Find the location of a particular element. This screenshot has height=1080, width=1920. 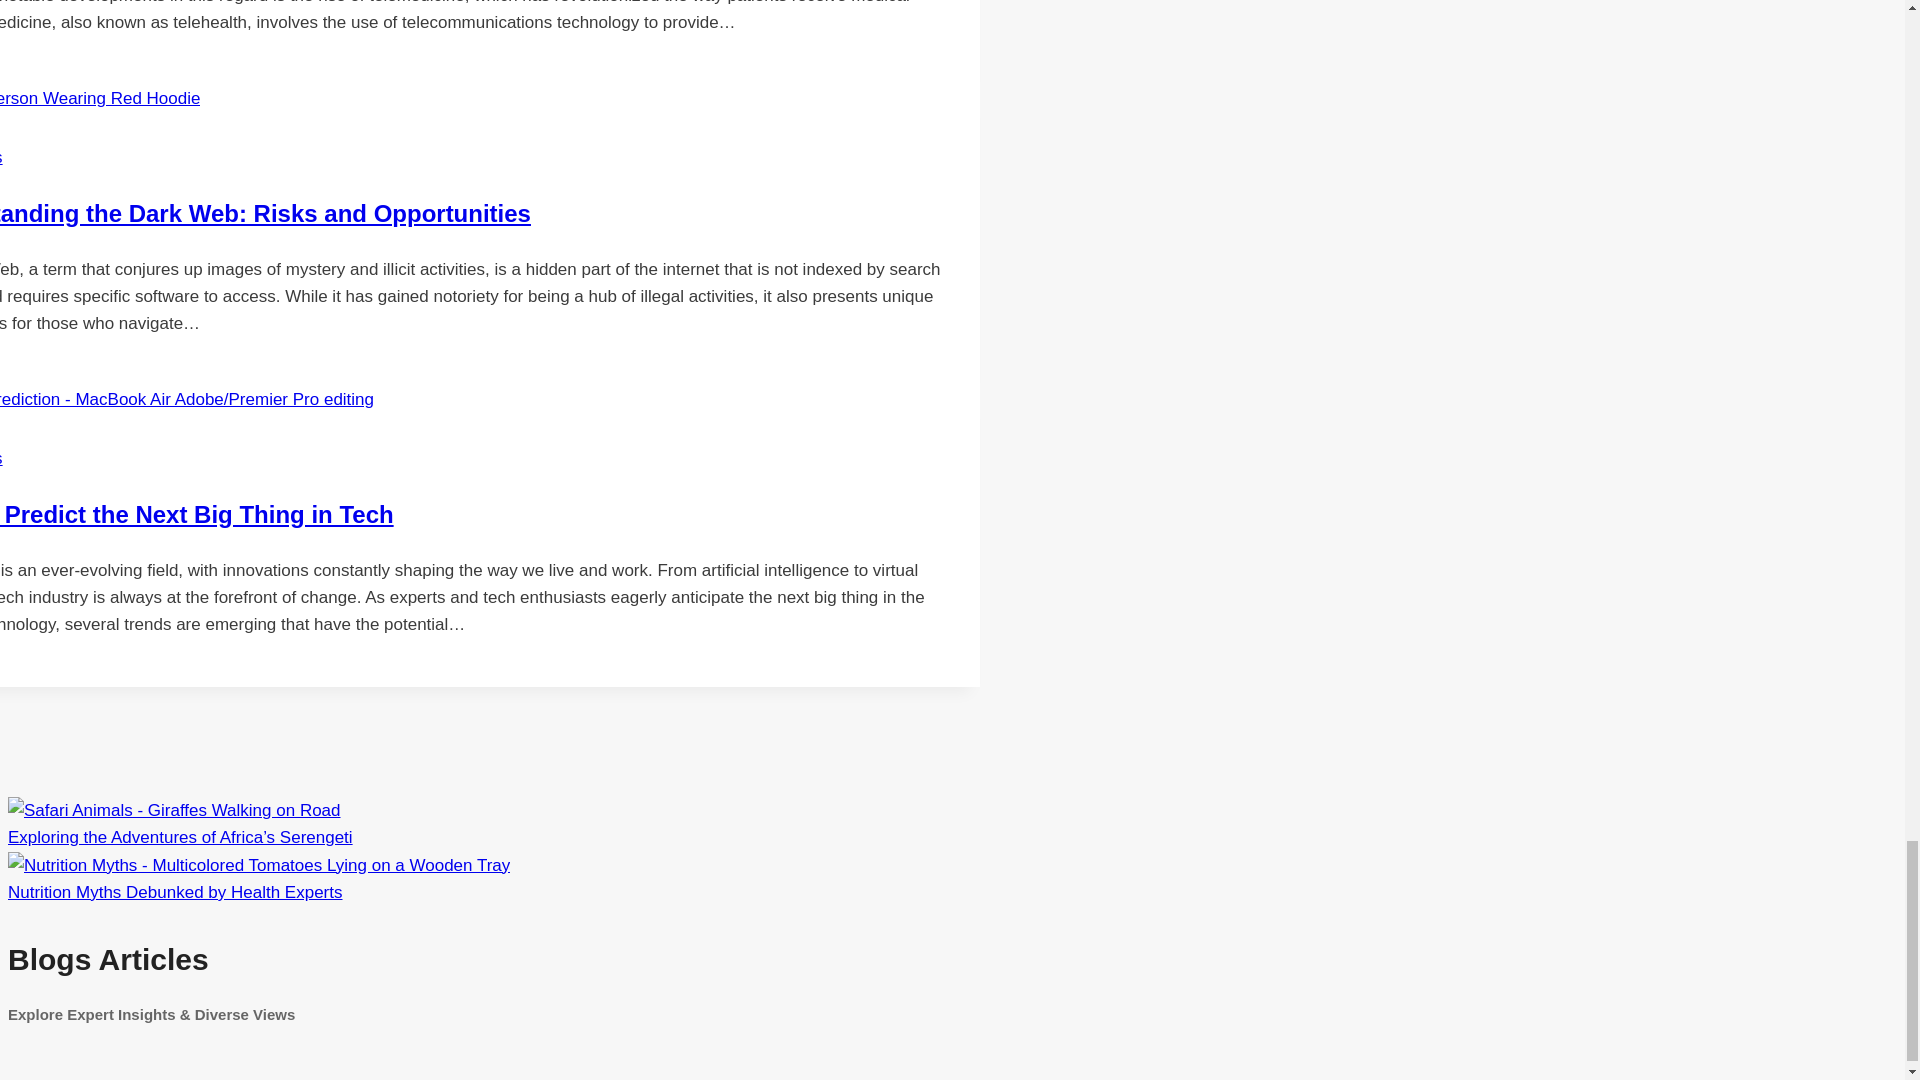

Understanding the Dark Web: Risks and Opportunities is located at coordinates (266, 212).